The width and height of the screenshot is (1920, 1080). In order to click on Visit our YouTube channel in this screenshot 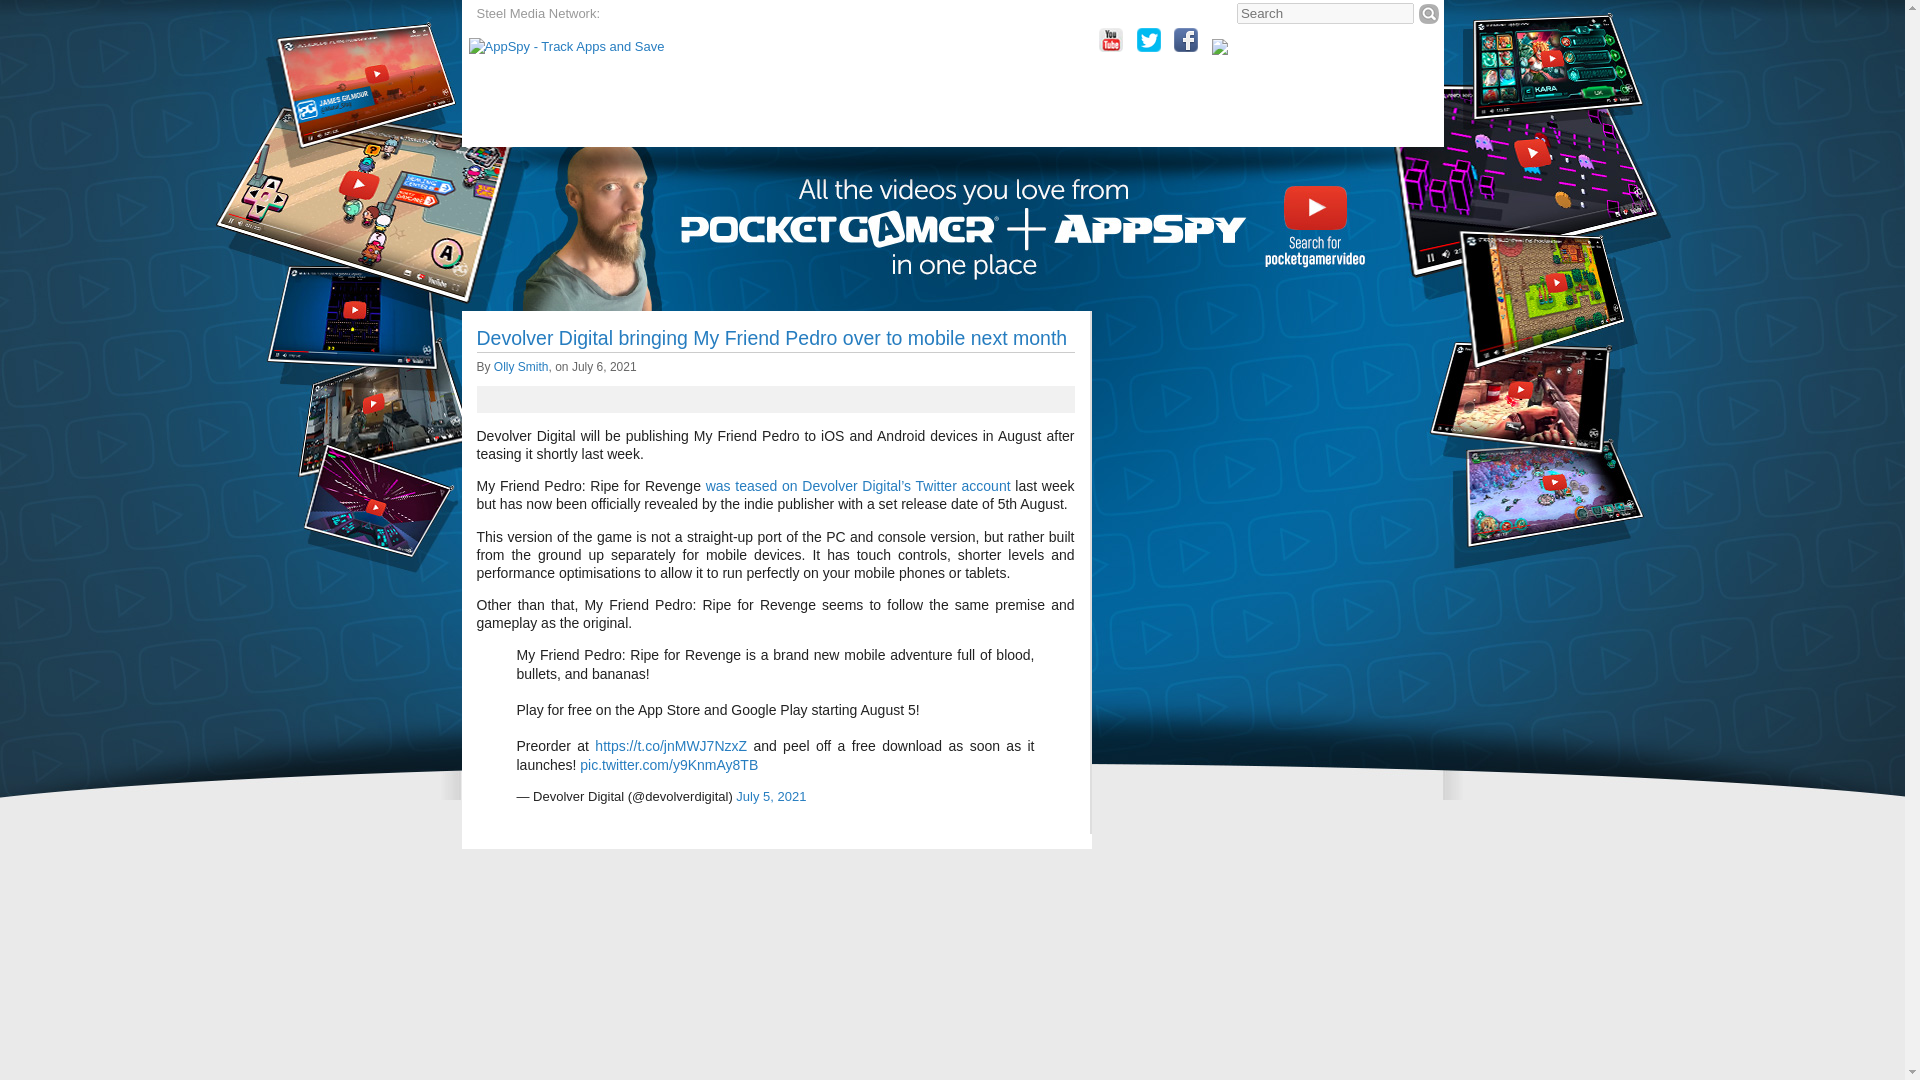, I will do `click(1110, 40)`.